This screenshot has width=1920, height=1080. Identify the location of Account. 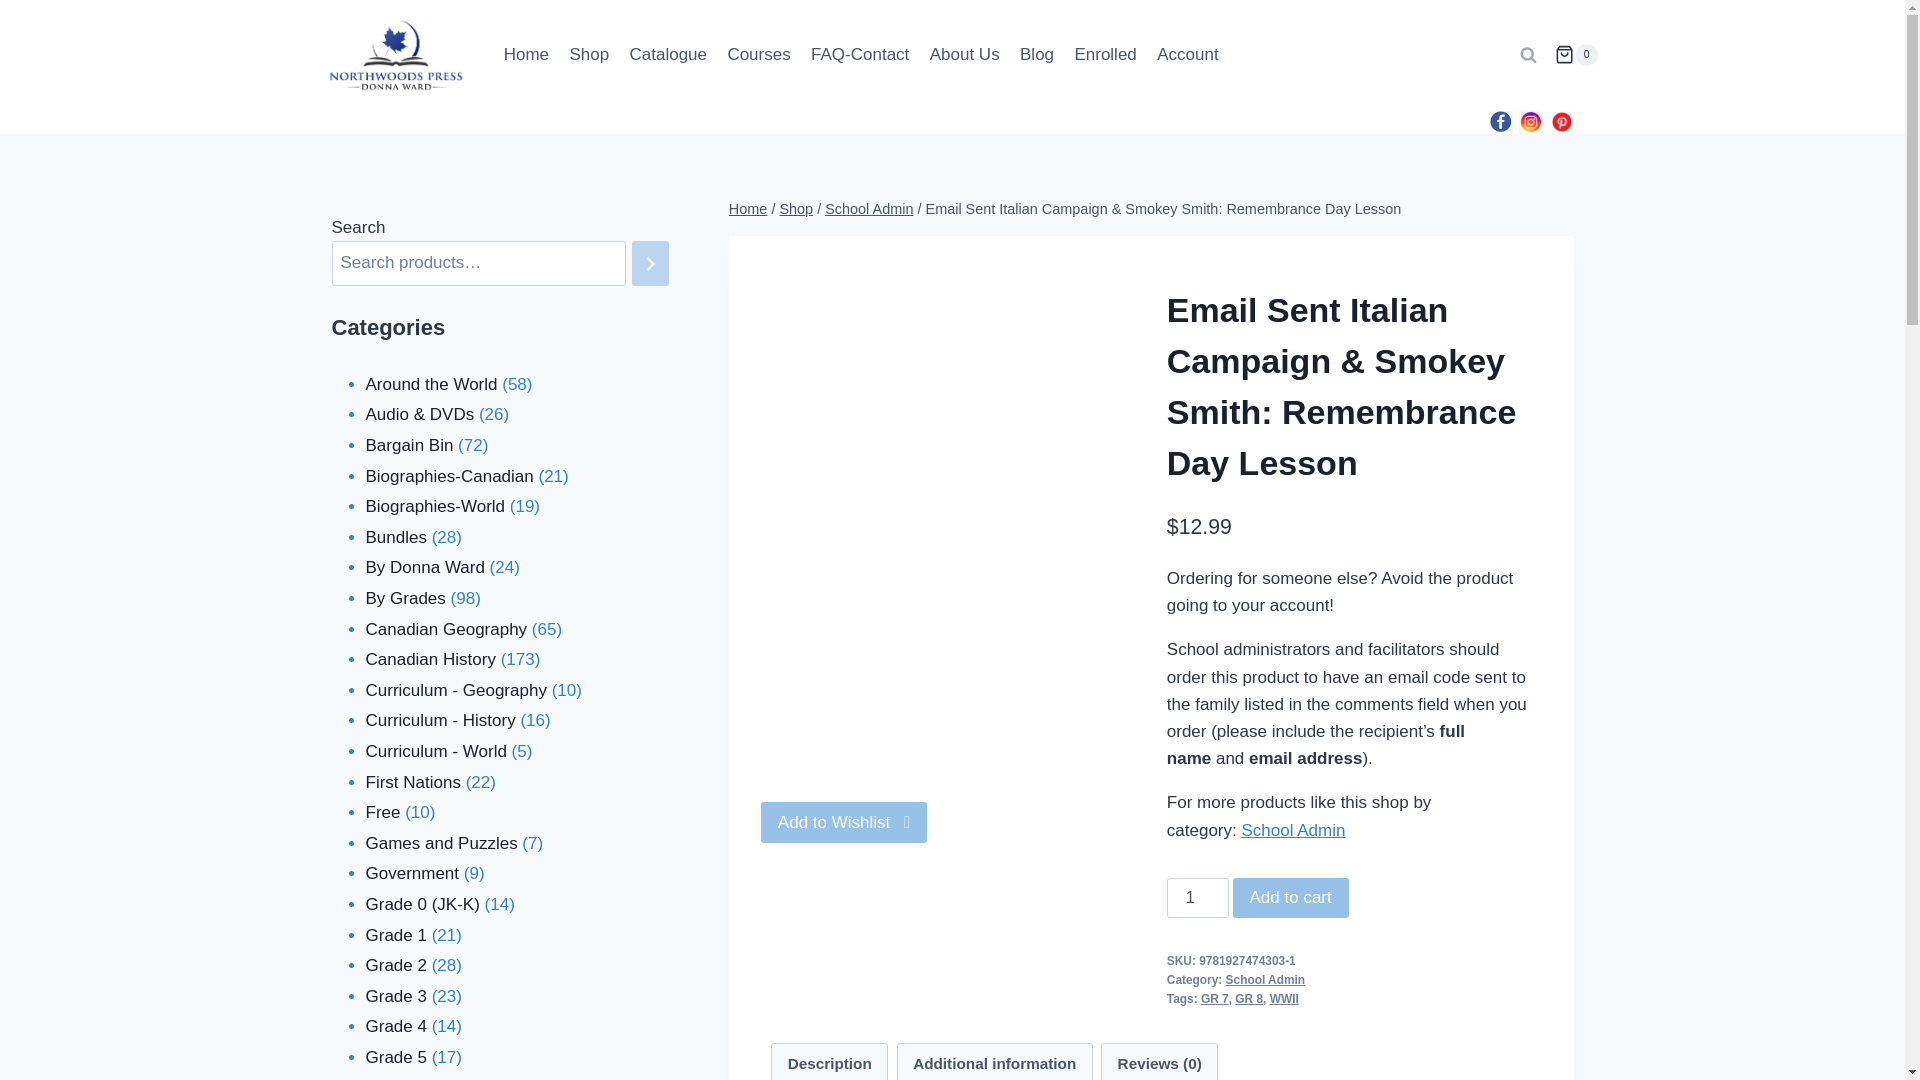
(1187, 54).